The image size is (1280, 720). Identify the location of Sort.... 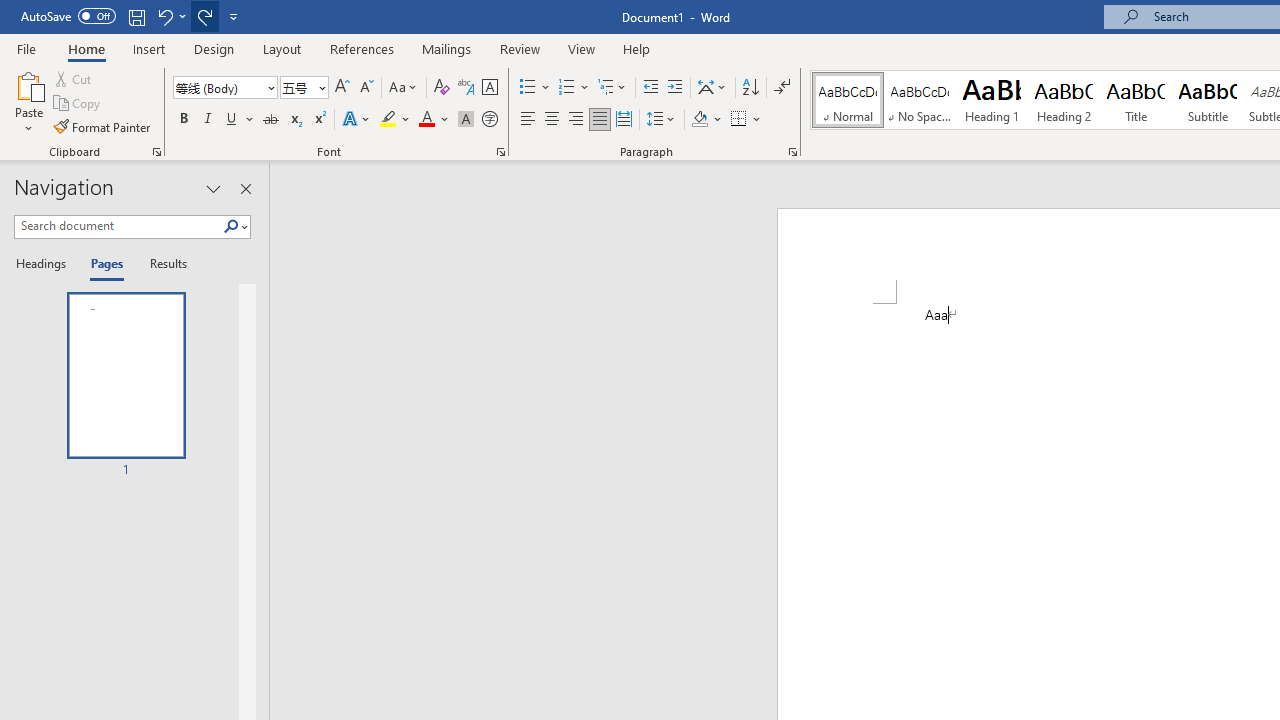
(750, 88).